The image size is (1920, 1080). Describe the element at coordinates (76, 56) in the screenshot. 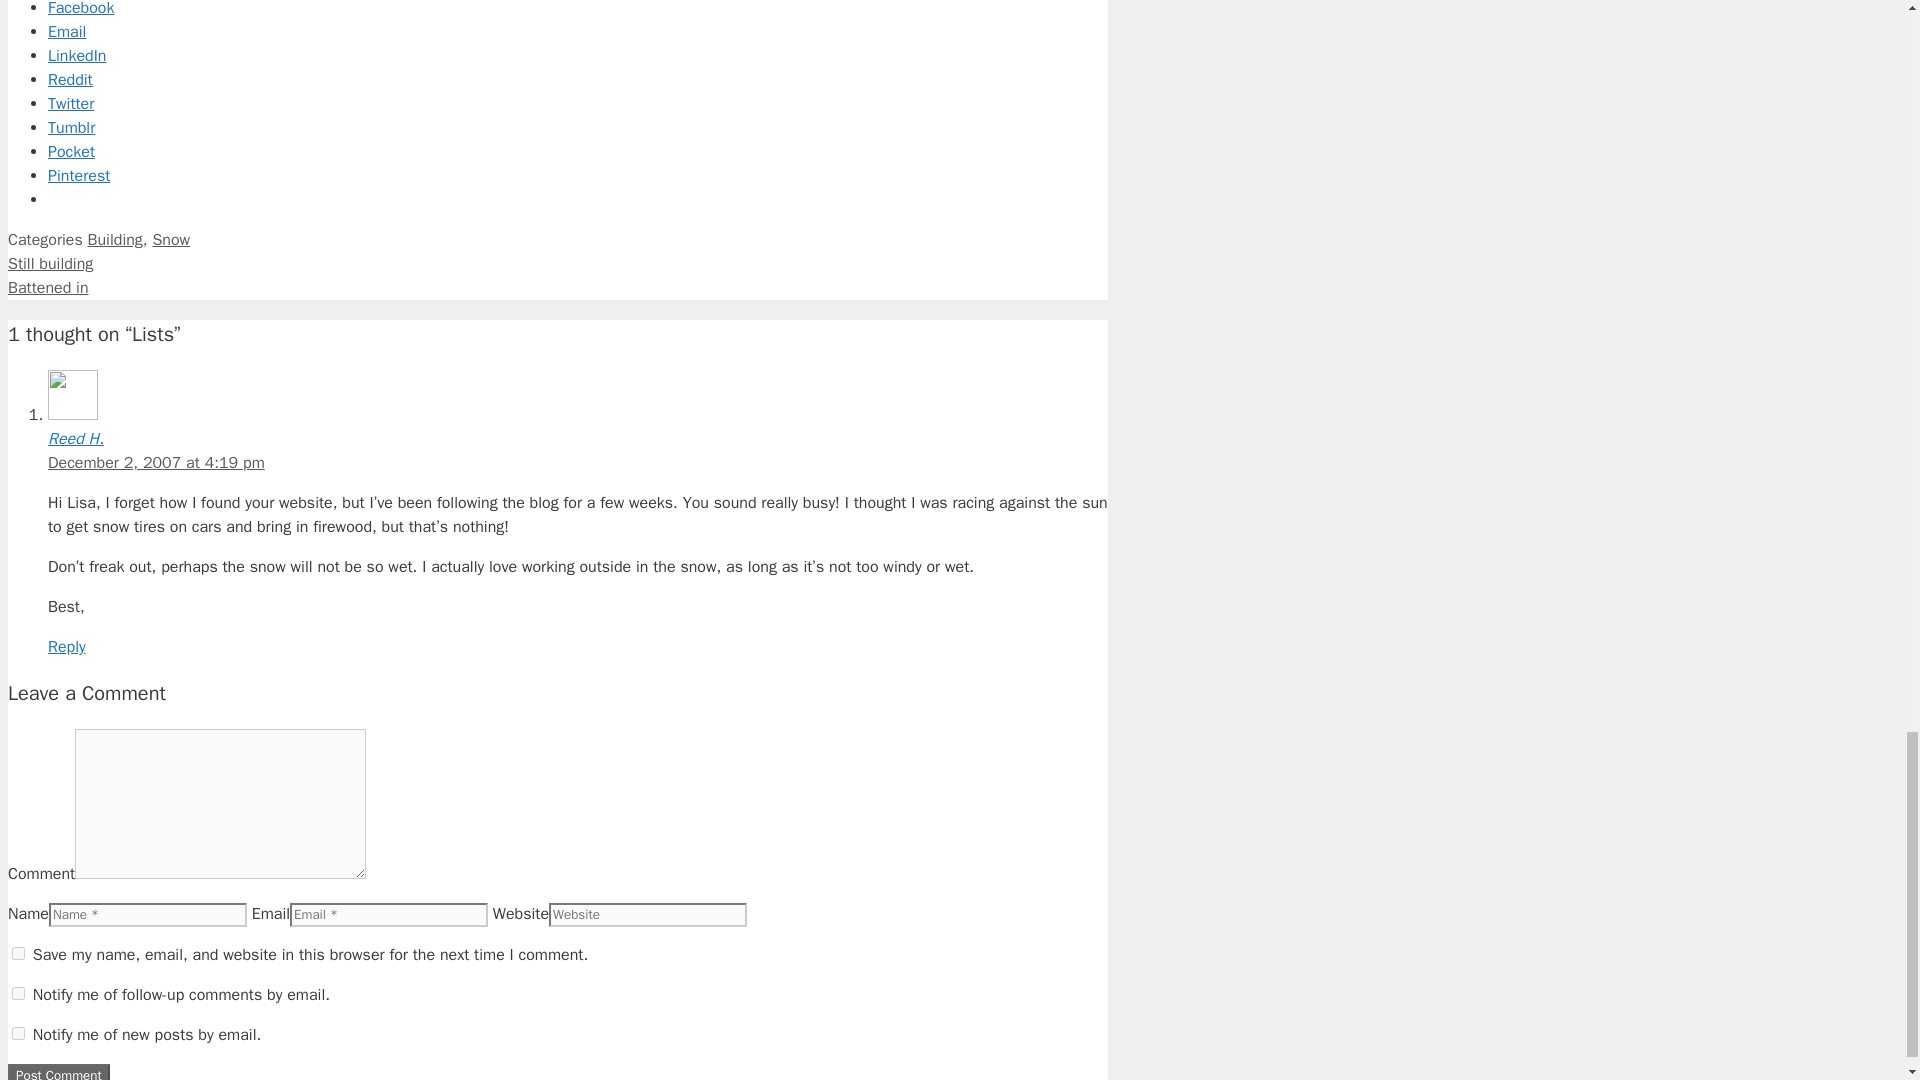

I see `Click to share on LinkedIn` at that location.